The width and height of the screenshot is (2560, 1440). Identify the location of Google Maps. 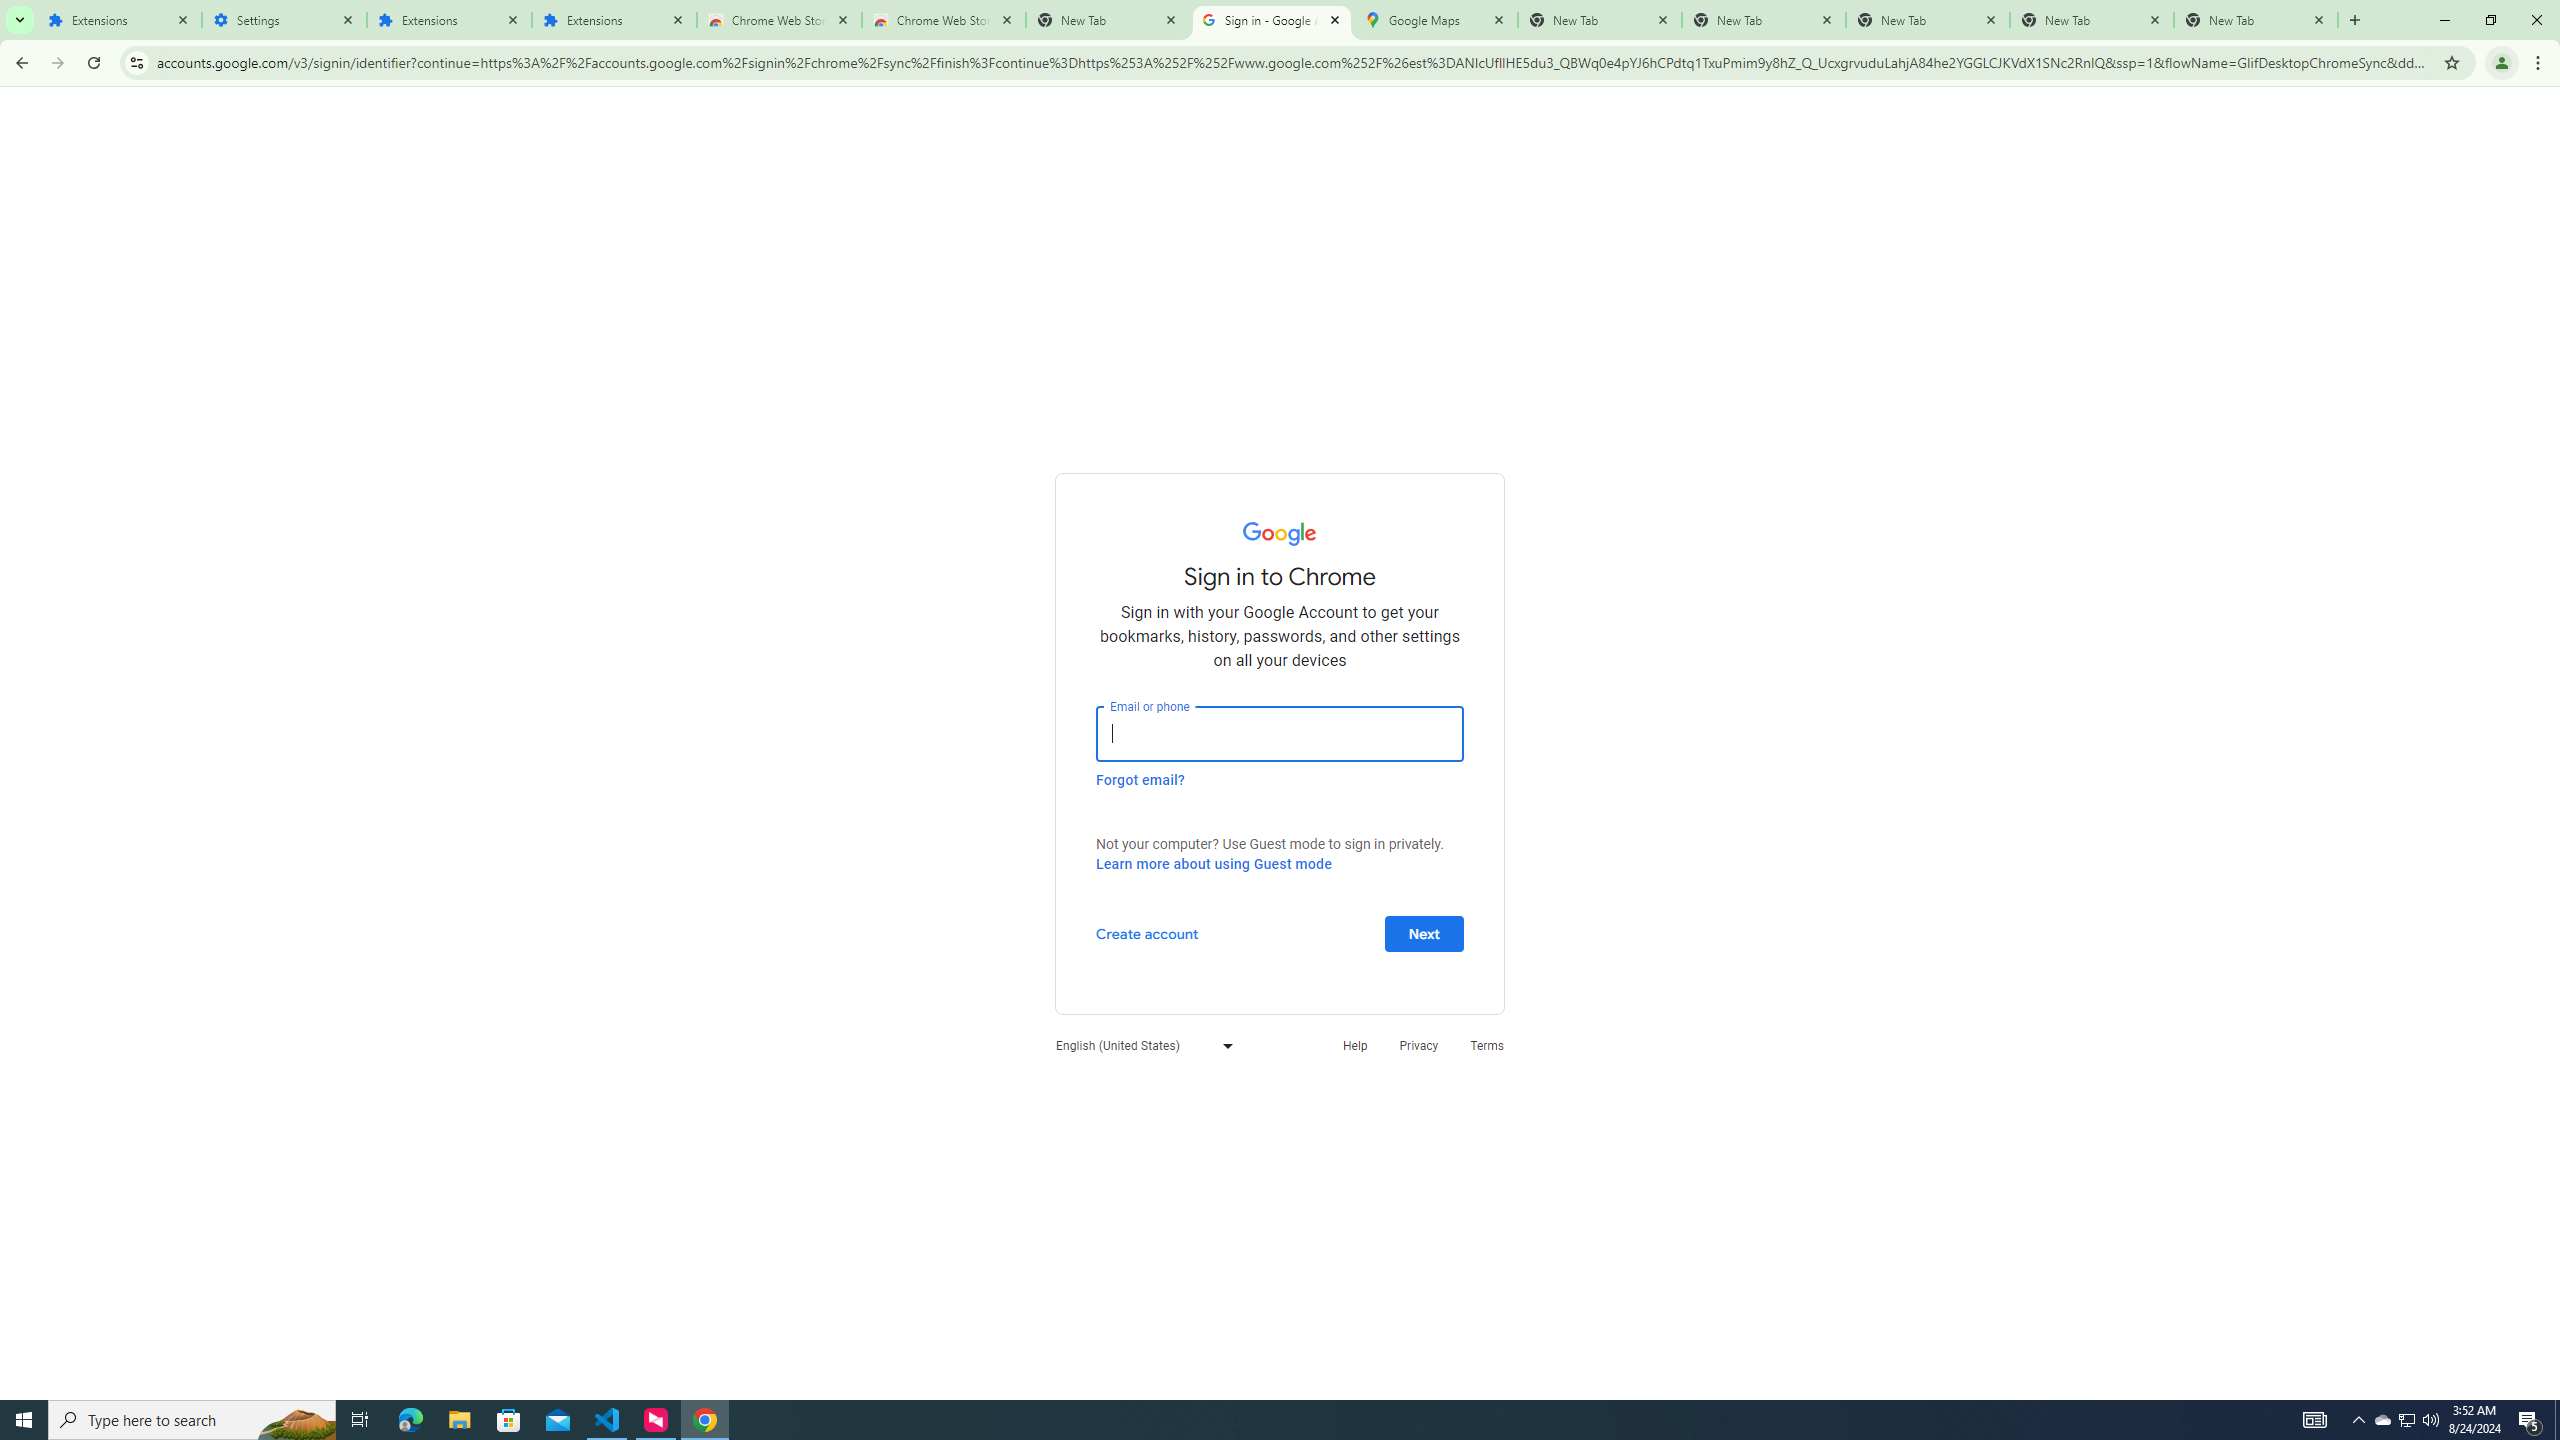
(1434, 20).